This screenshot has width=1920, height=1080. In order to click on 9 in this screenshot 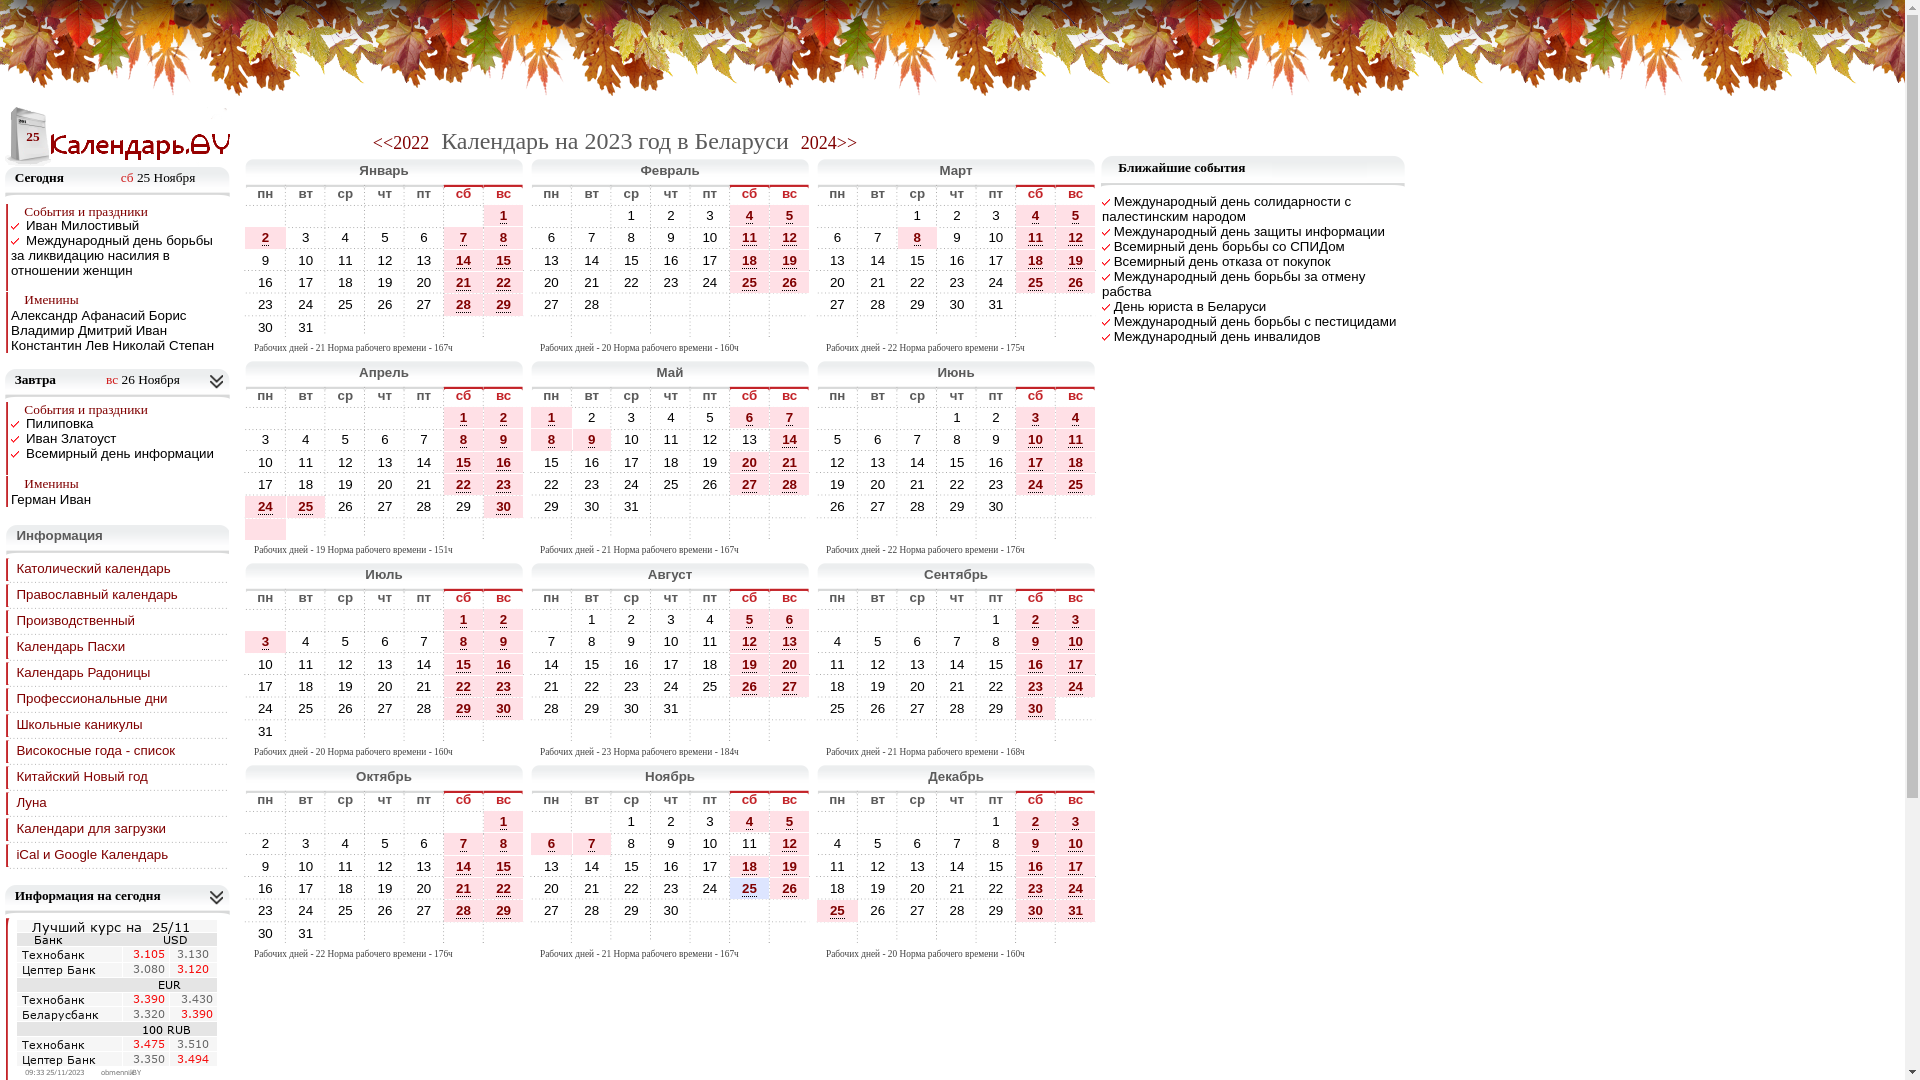, I will do `click(503, 642)`.